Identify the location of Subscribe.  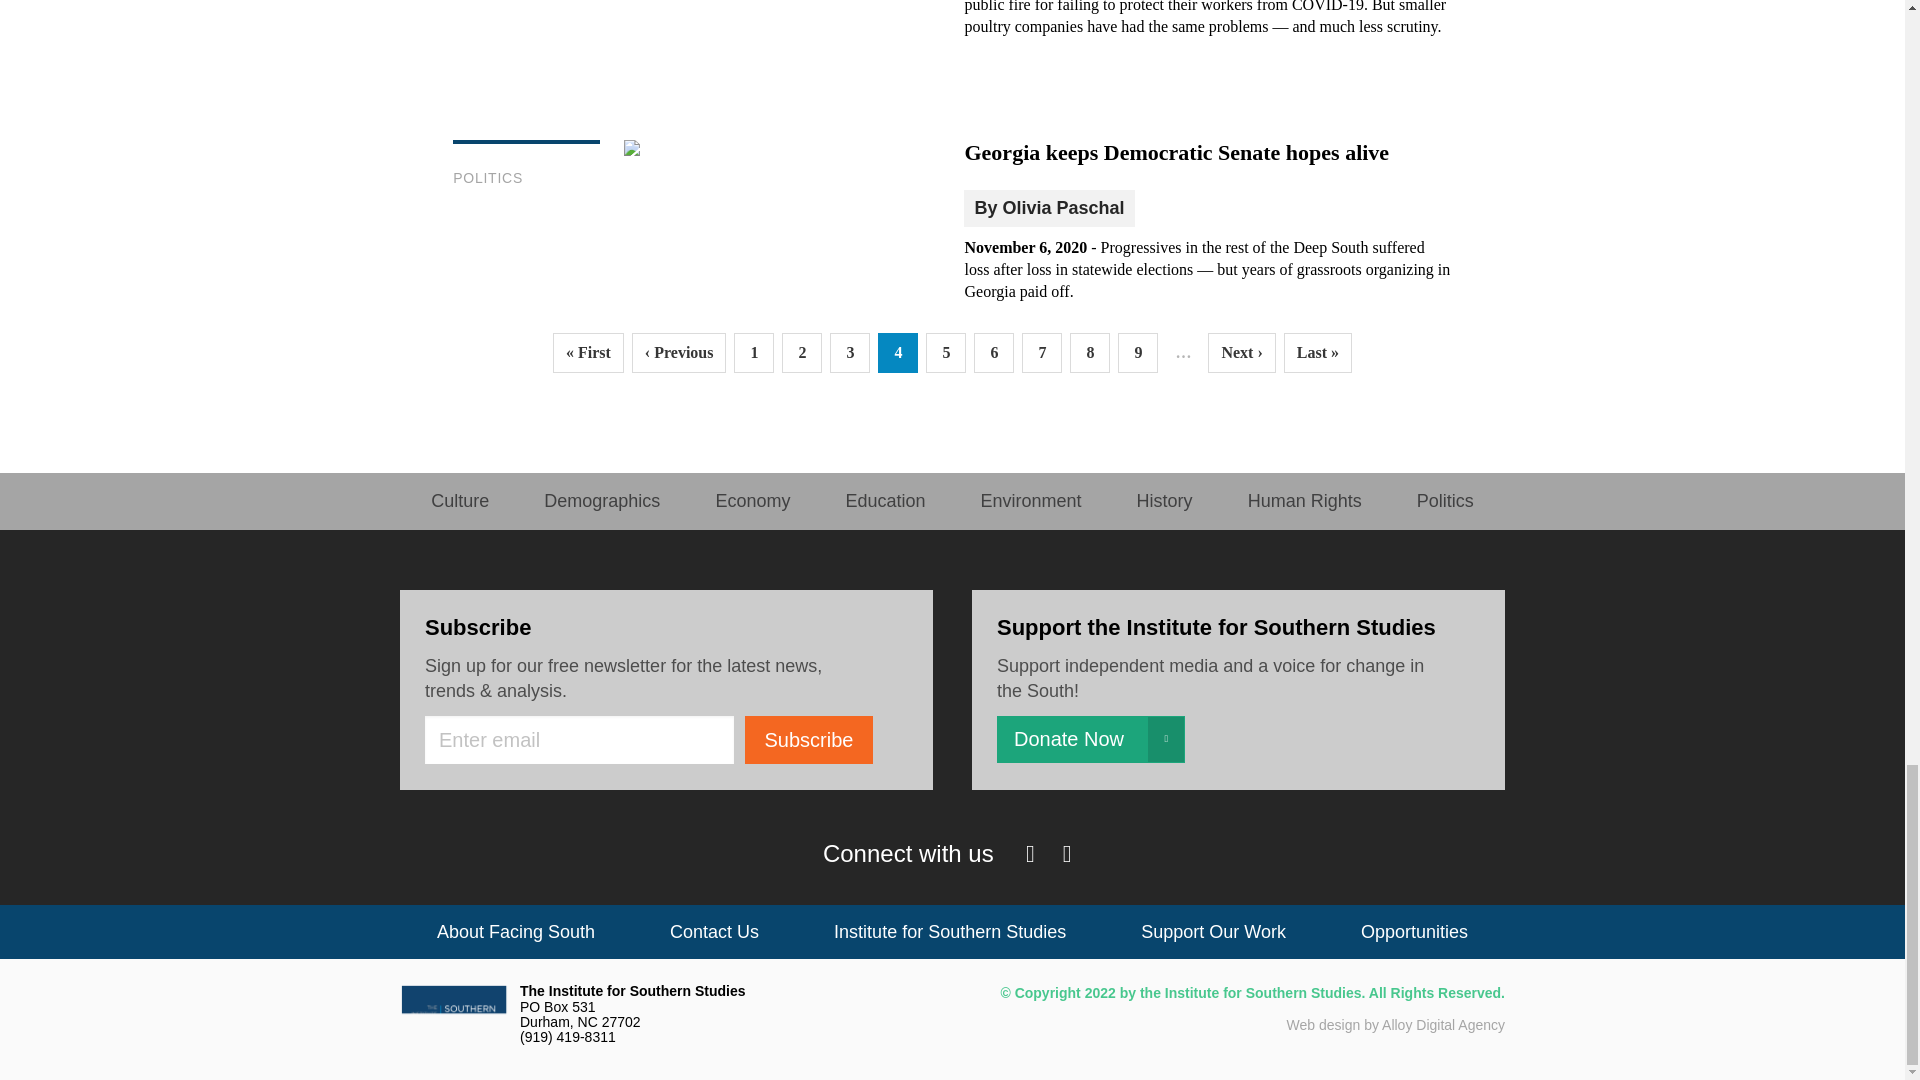
(808, 740).